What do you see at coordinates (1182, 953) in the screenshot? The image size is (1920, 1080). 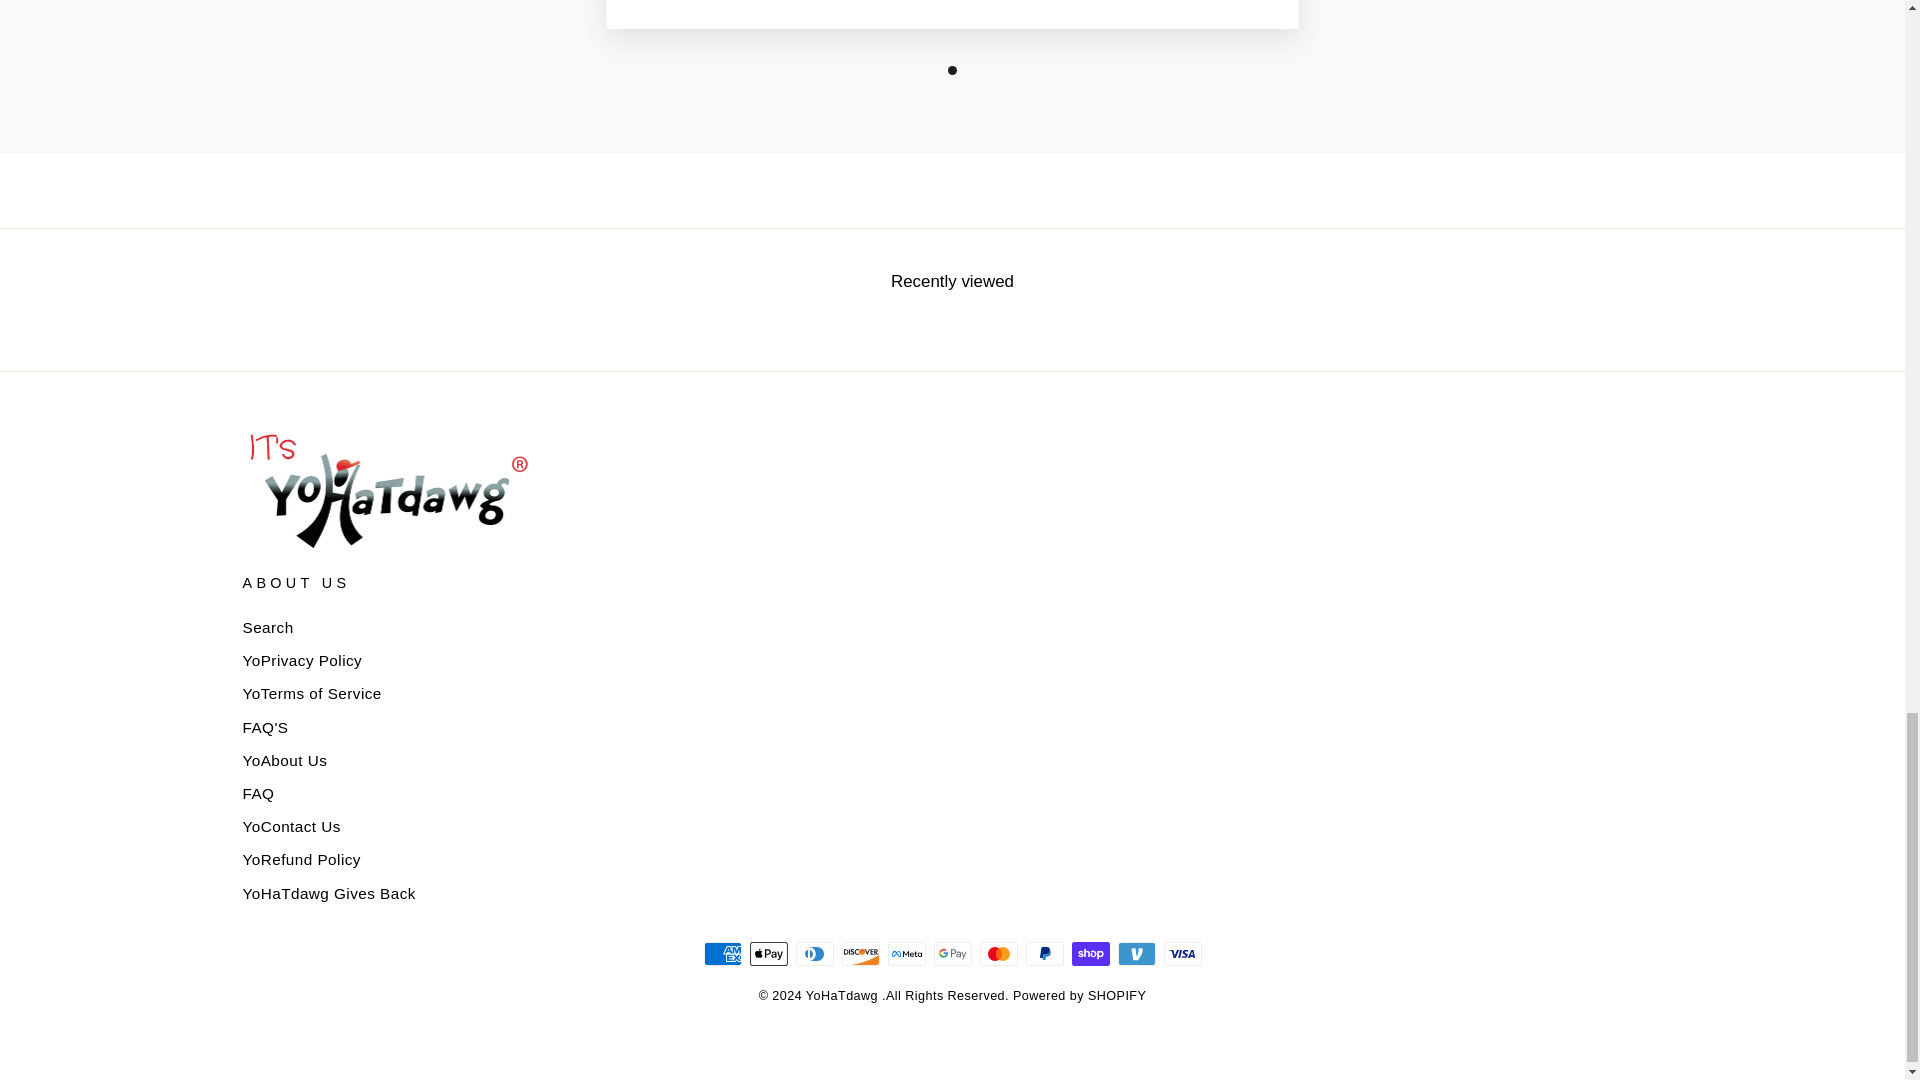 I see `Visa` at bounding box center [1182, 953].